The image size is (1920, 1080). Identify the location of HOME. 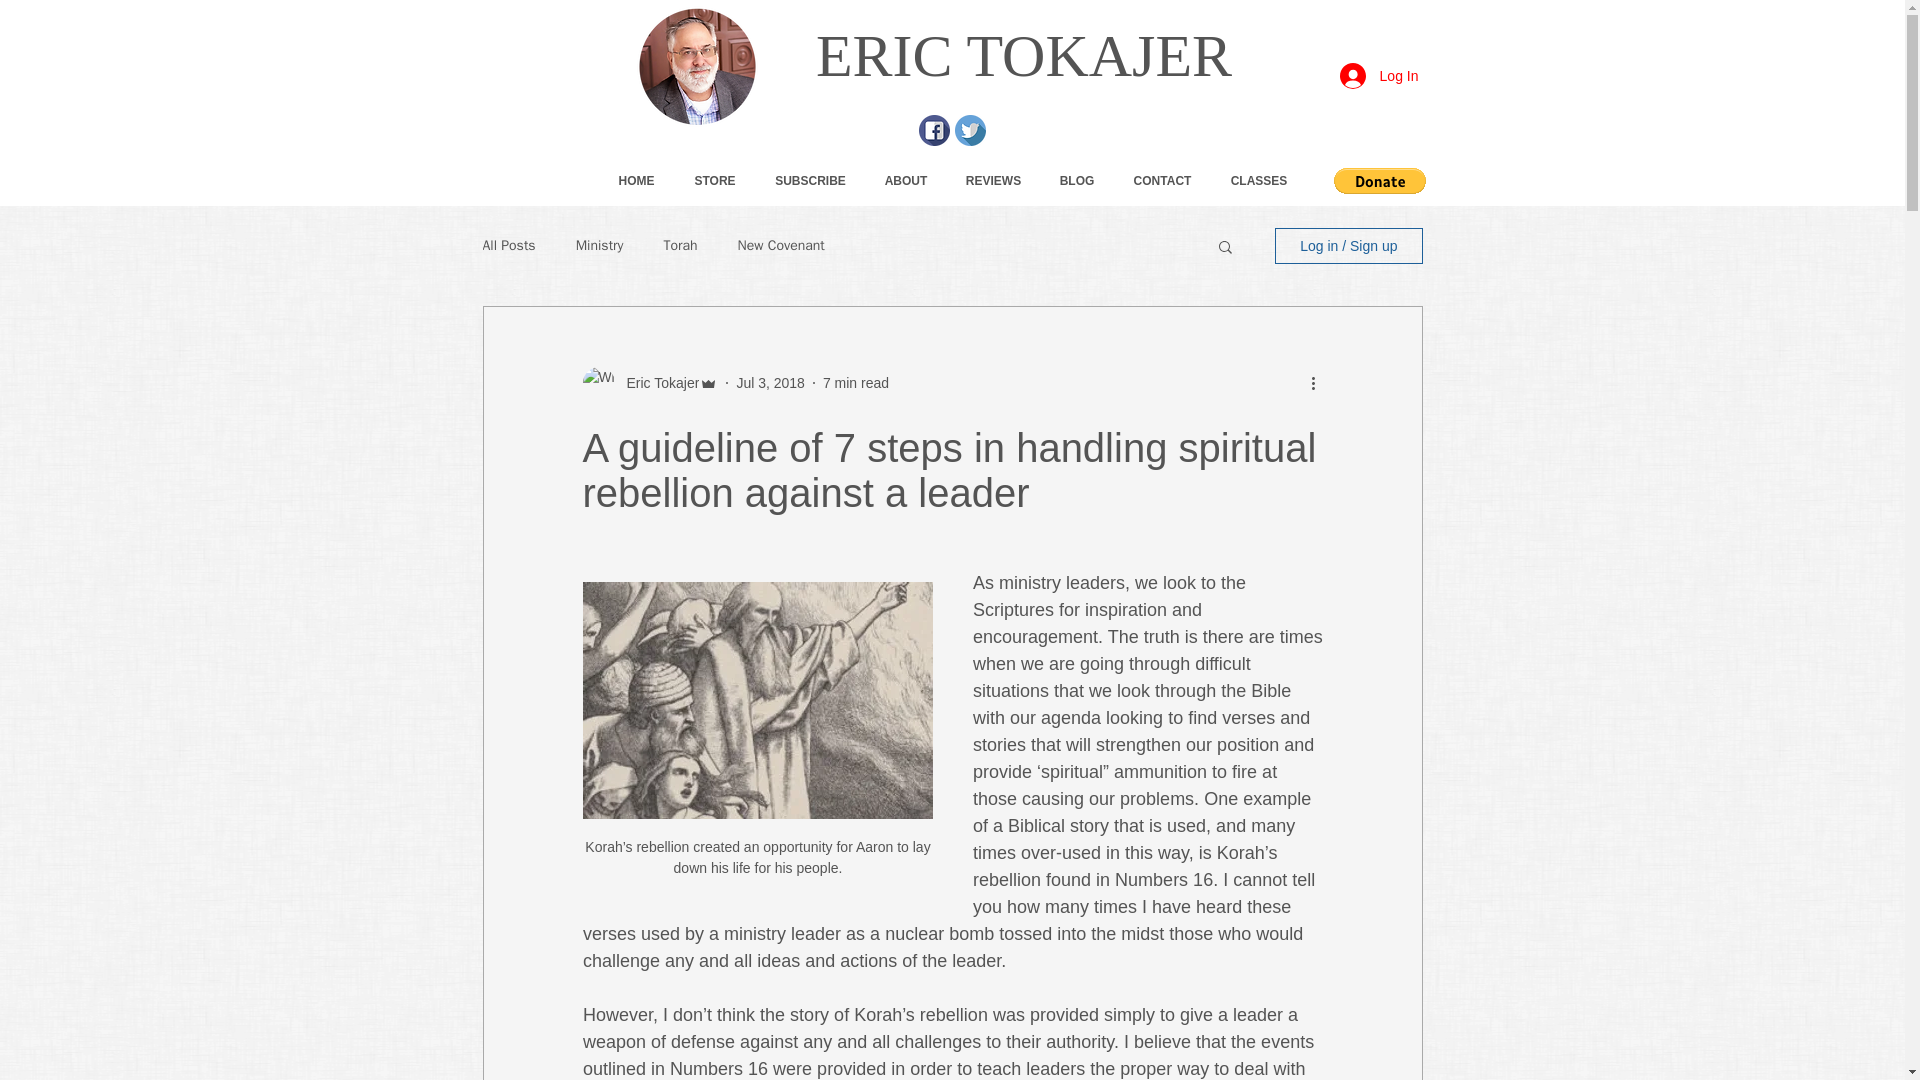
(635, 180).